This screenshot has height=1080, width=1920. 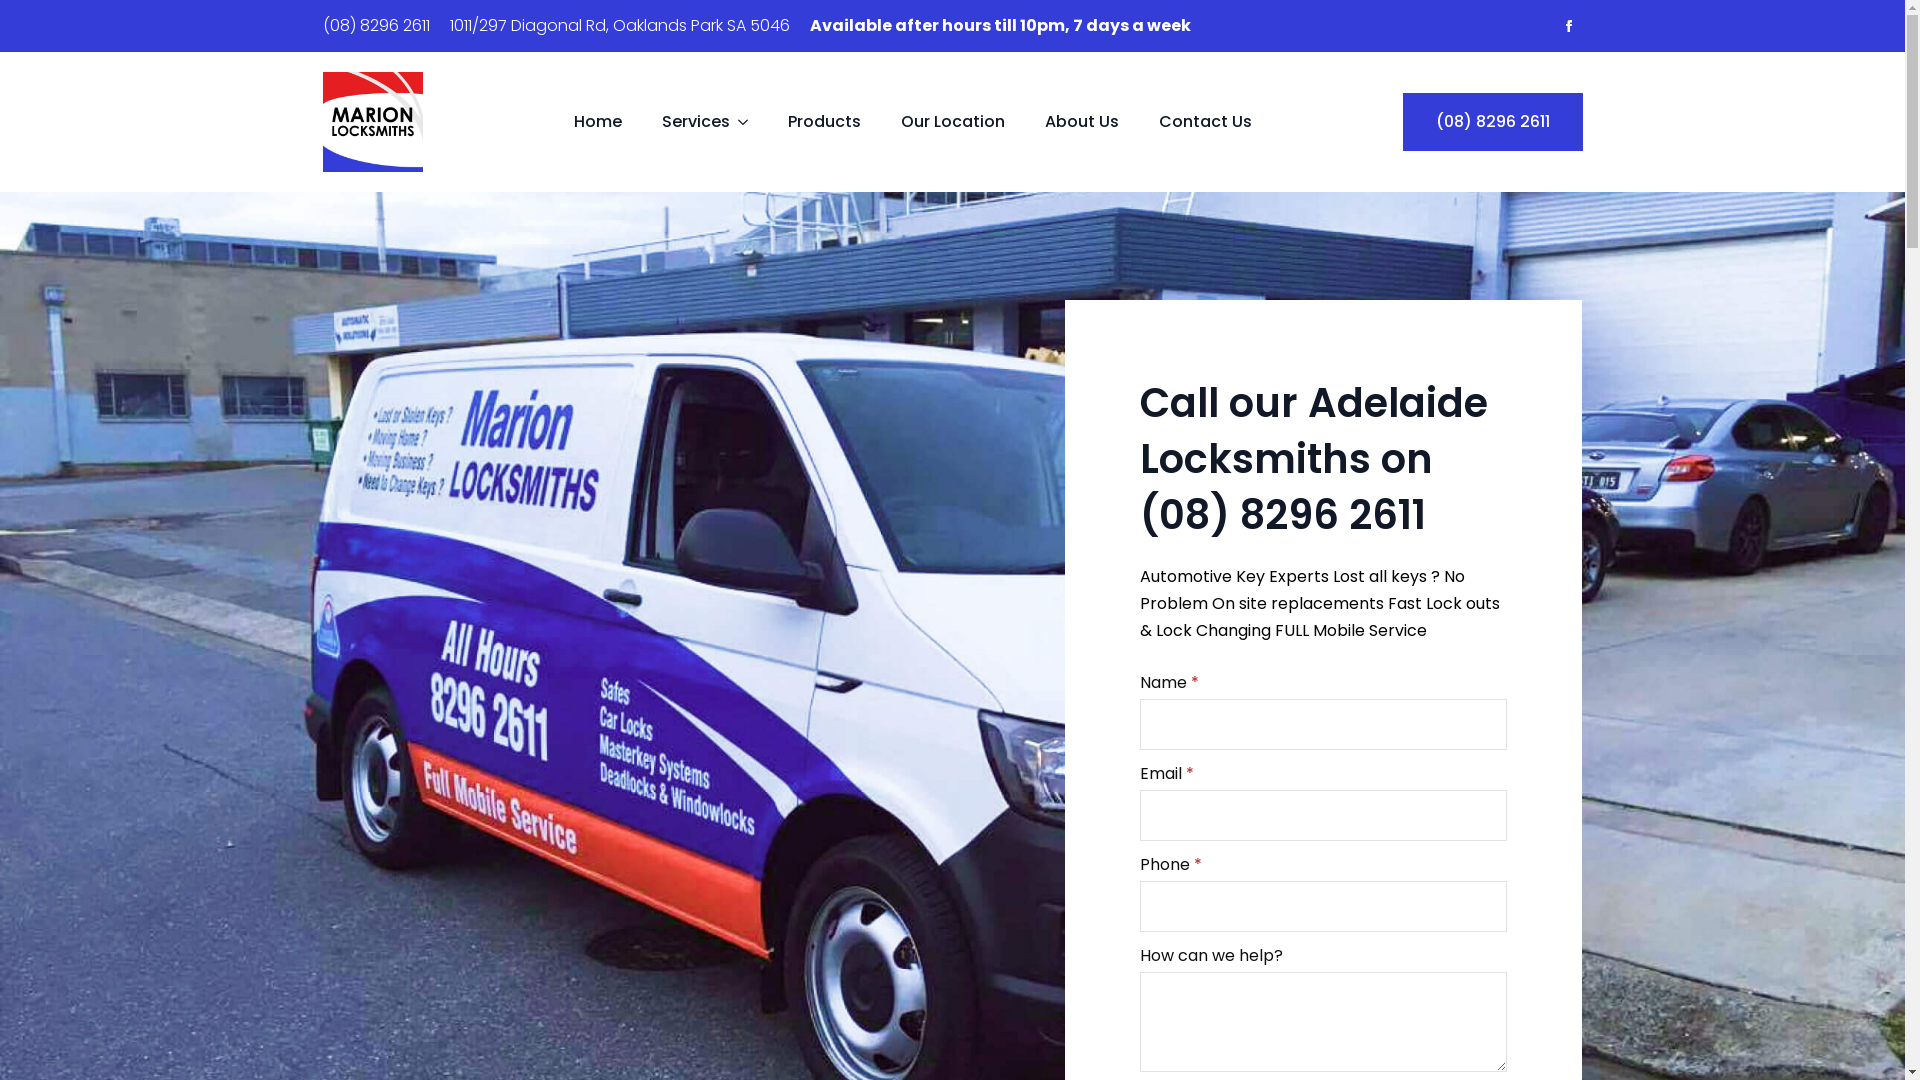 What do you see at coordinates (1492, 122) in the screenshot?
I see `(08) 8296 2611` at bounding box center [1492, 122].